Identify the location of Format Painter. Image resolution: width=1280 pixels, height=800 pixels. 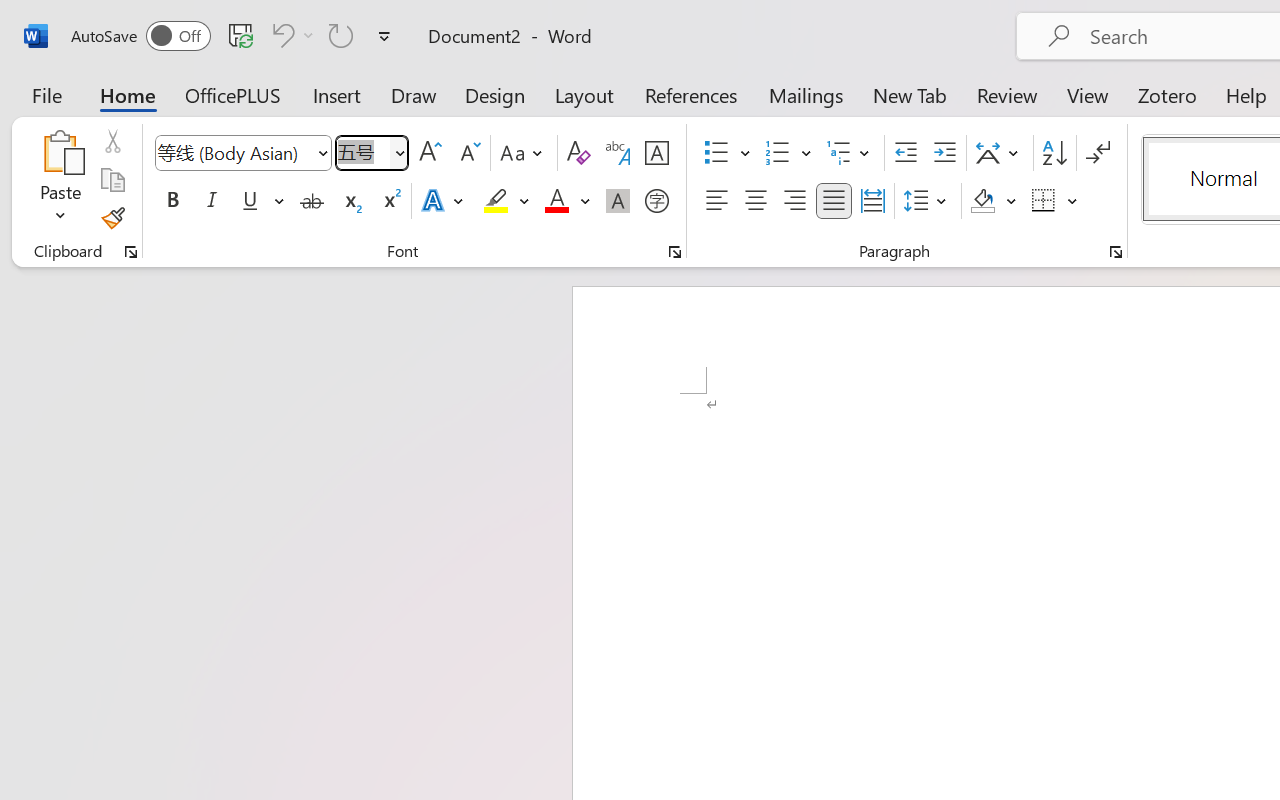
(112, 218).